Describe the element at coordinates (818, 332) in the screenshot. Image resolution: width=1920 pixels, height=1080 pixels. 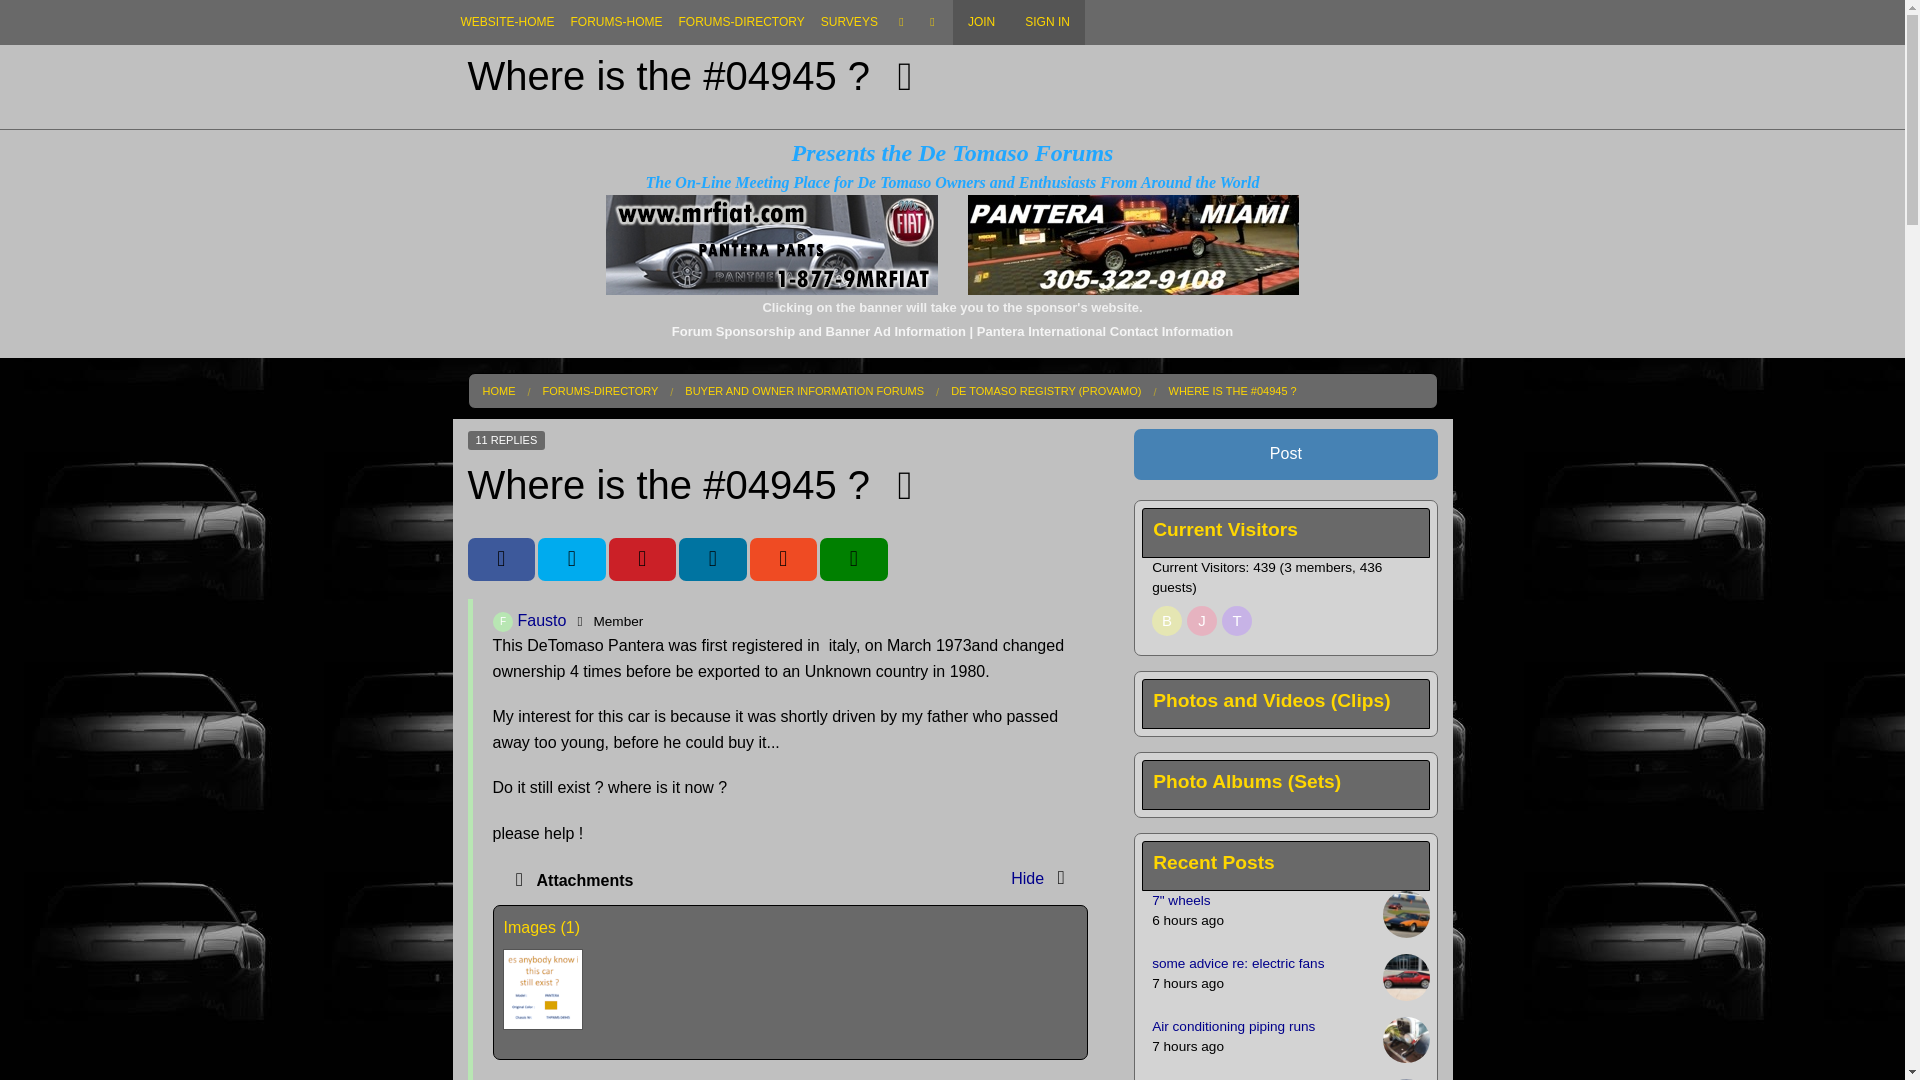
I see `Forum Sponsorship and Banner Ad Information` at that location.